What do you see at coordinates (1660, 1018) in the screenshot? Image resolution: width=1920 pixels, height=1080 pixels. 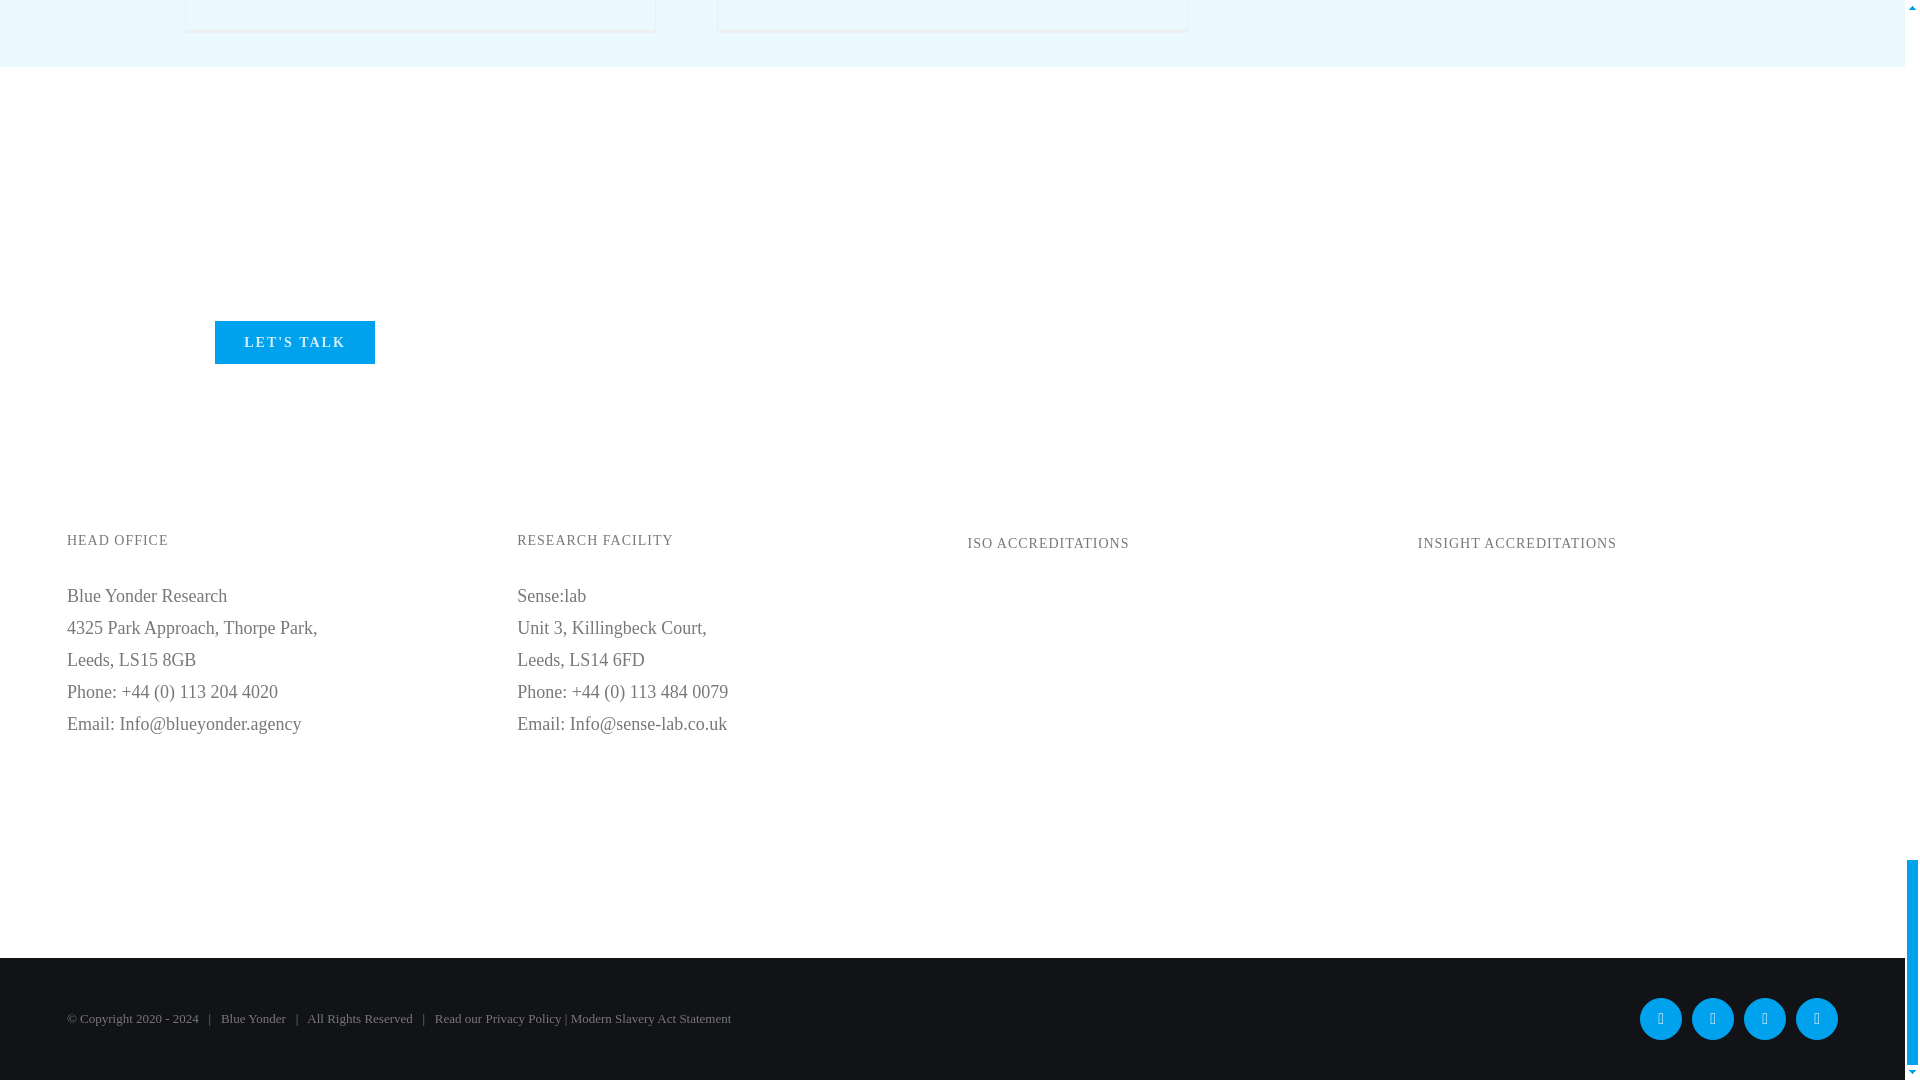 I see `X` at bounding box center [1660, 1018].